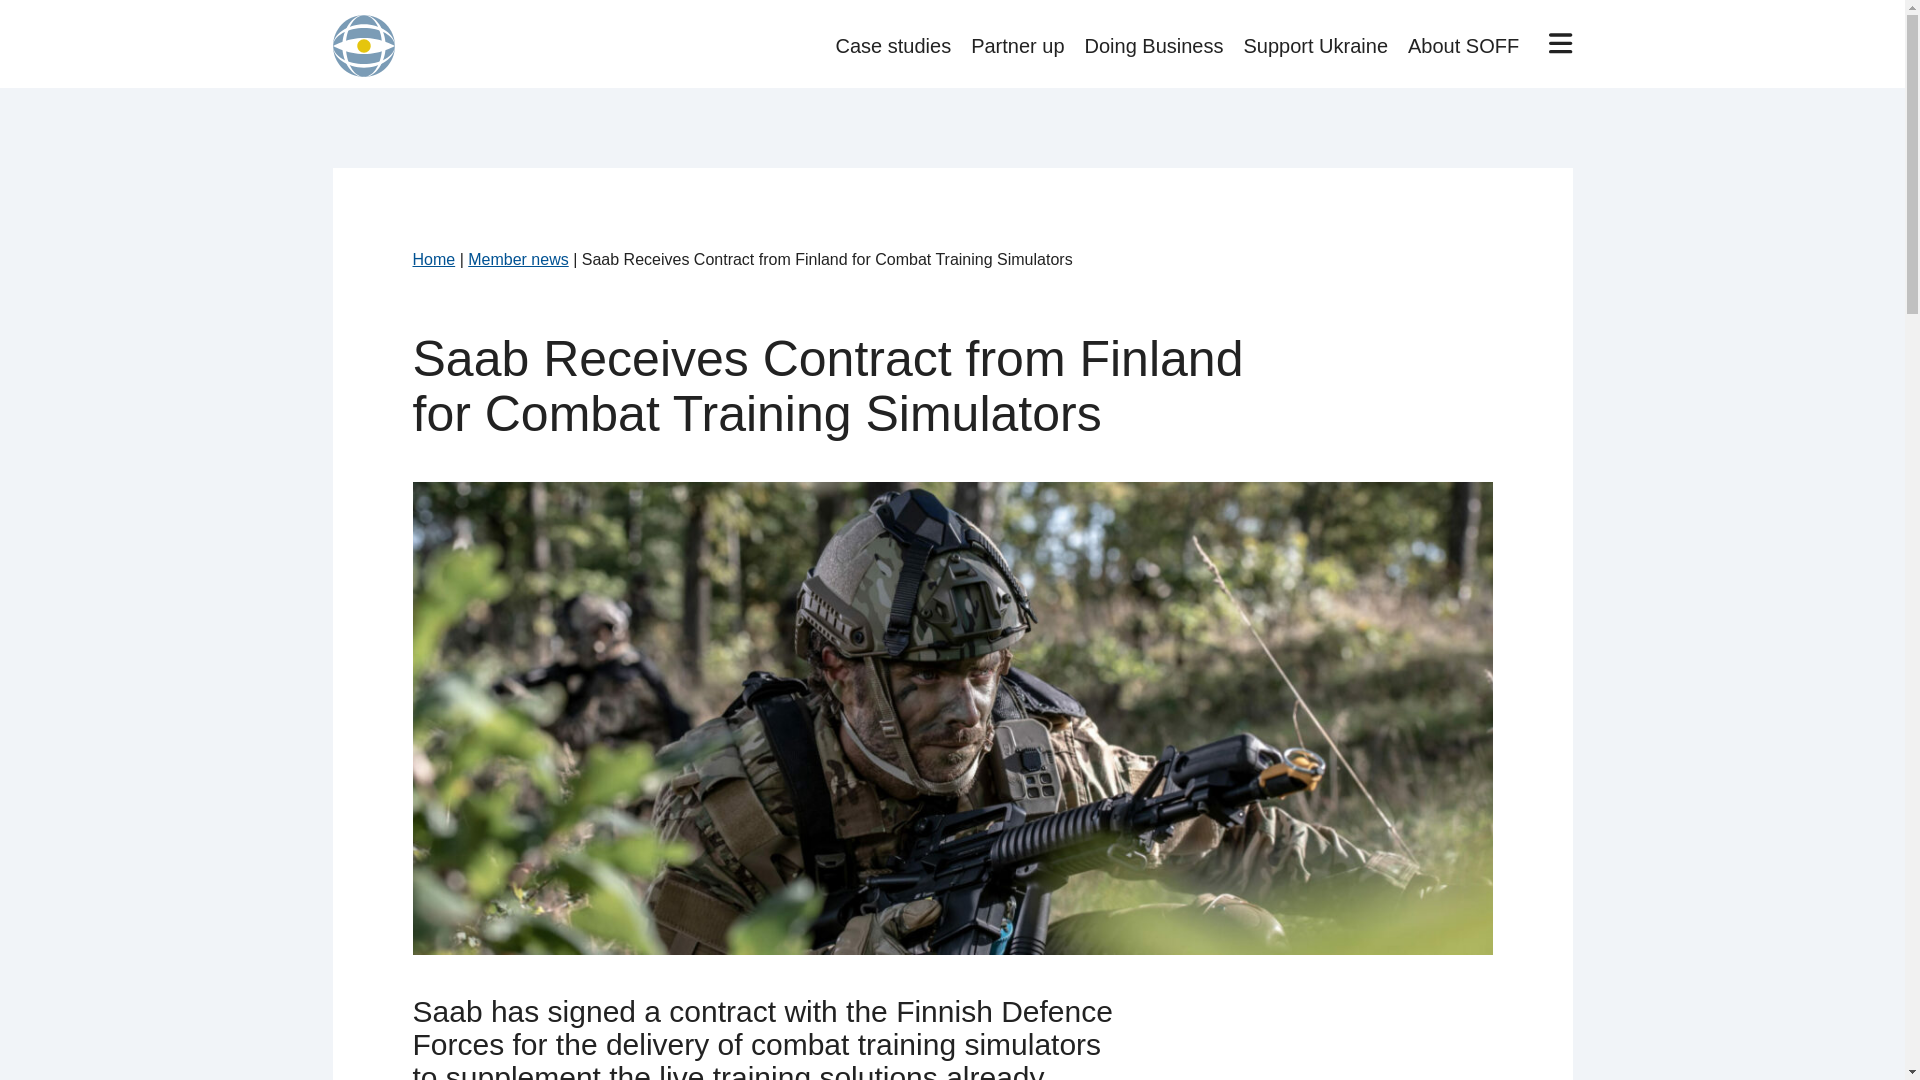 The image size is (1920, 1080). What do you see at coordinates (1017, 46) in the screenshot?
I see `Partner up` at bounding box center [1017, 46].